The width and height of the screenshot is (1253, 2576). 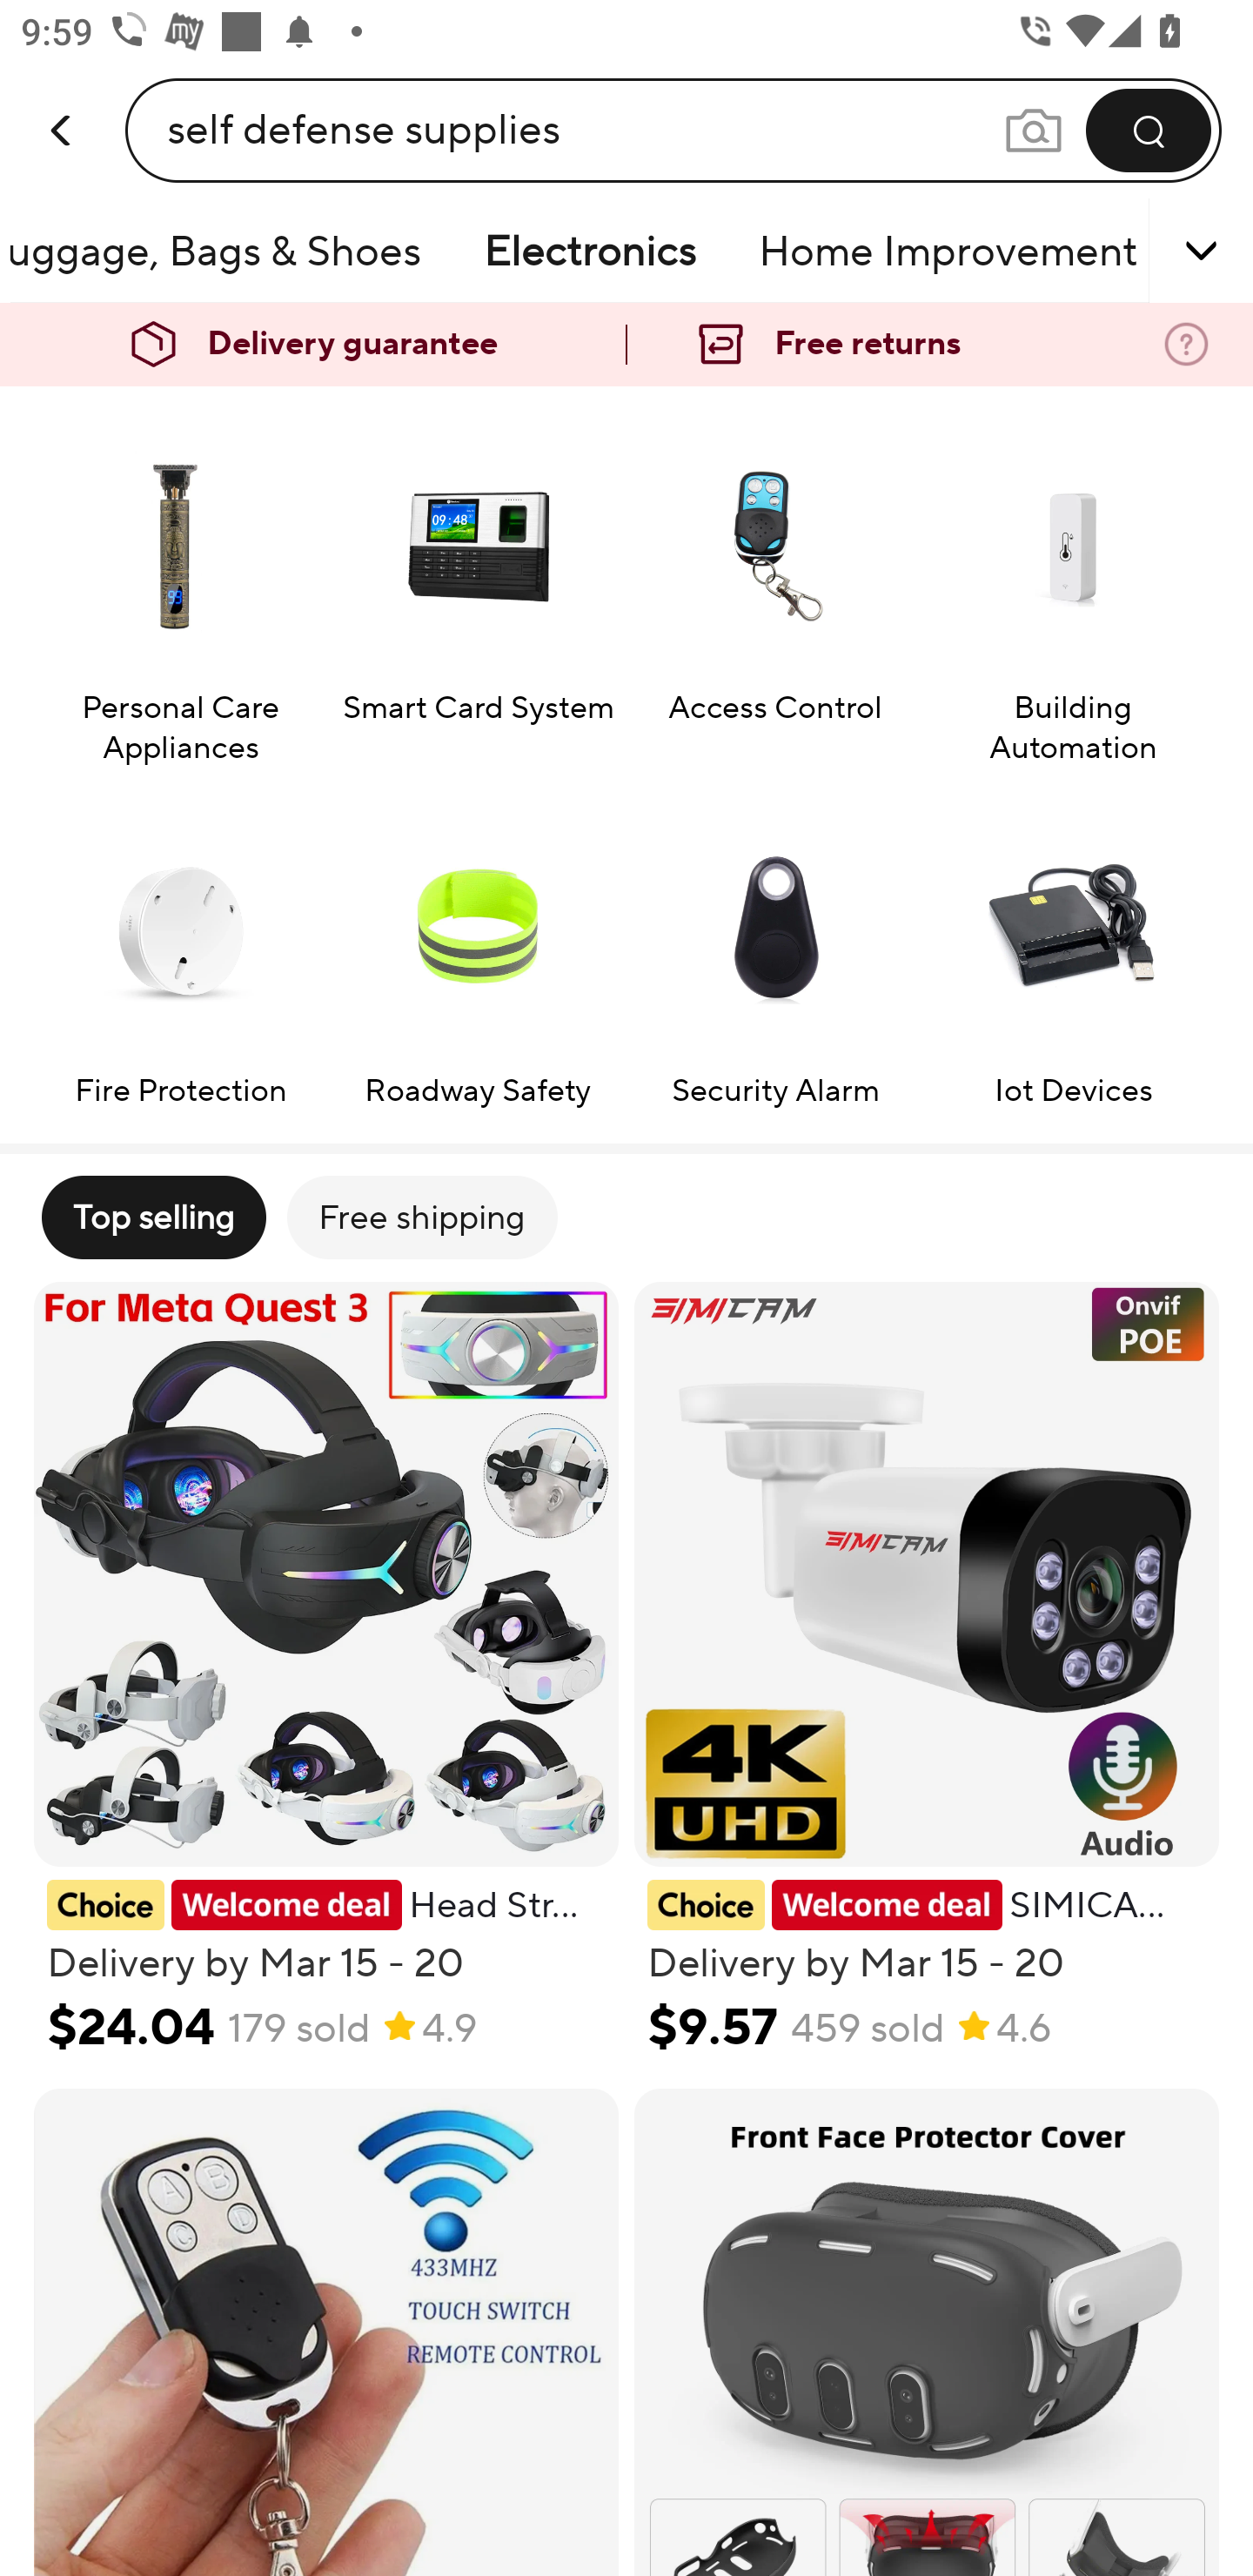 What do you see at coordinates (585, 130) in the screenshot?
I see `self defense supplies Search query` at bounding box center [585, 130].